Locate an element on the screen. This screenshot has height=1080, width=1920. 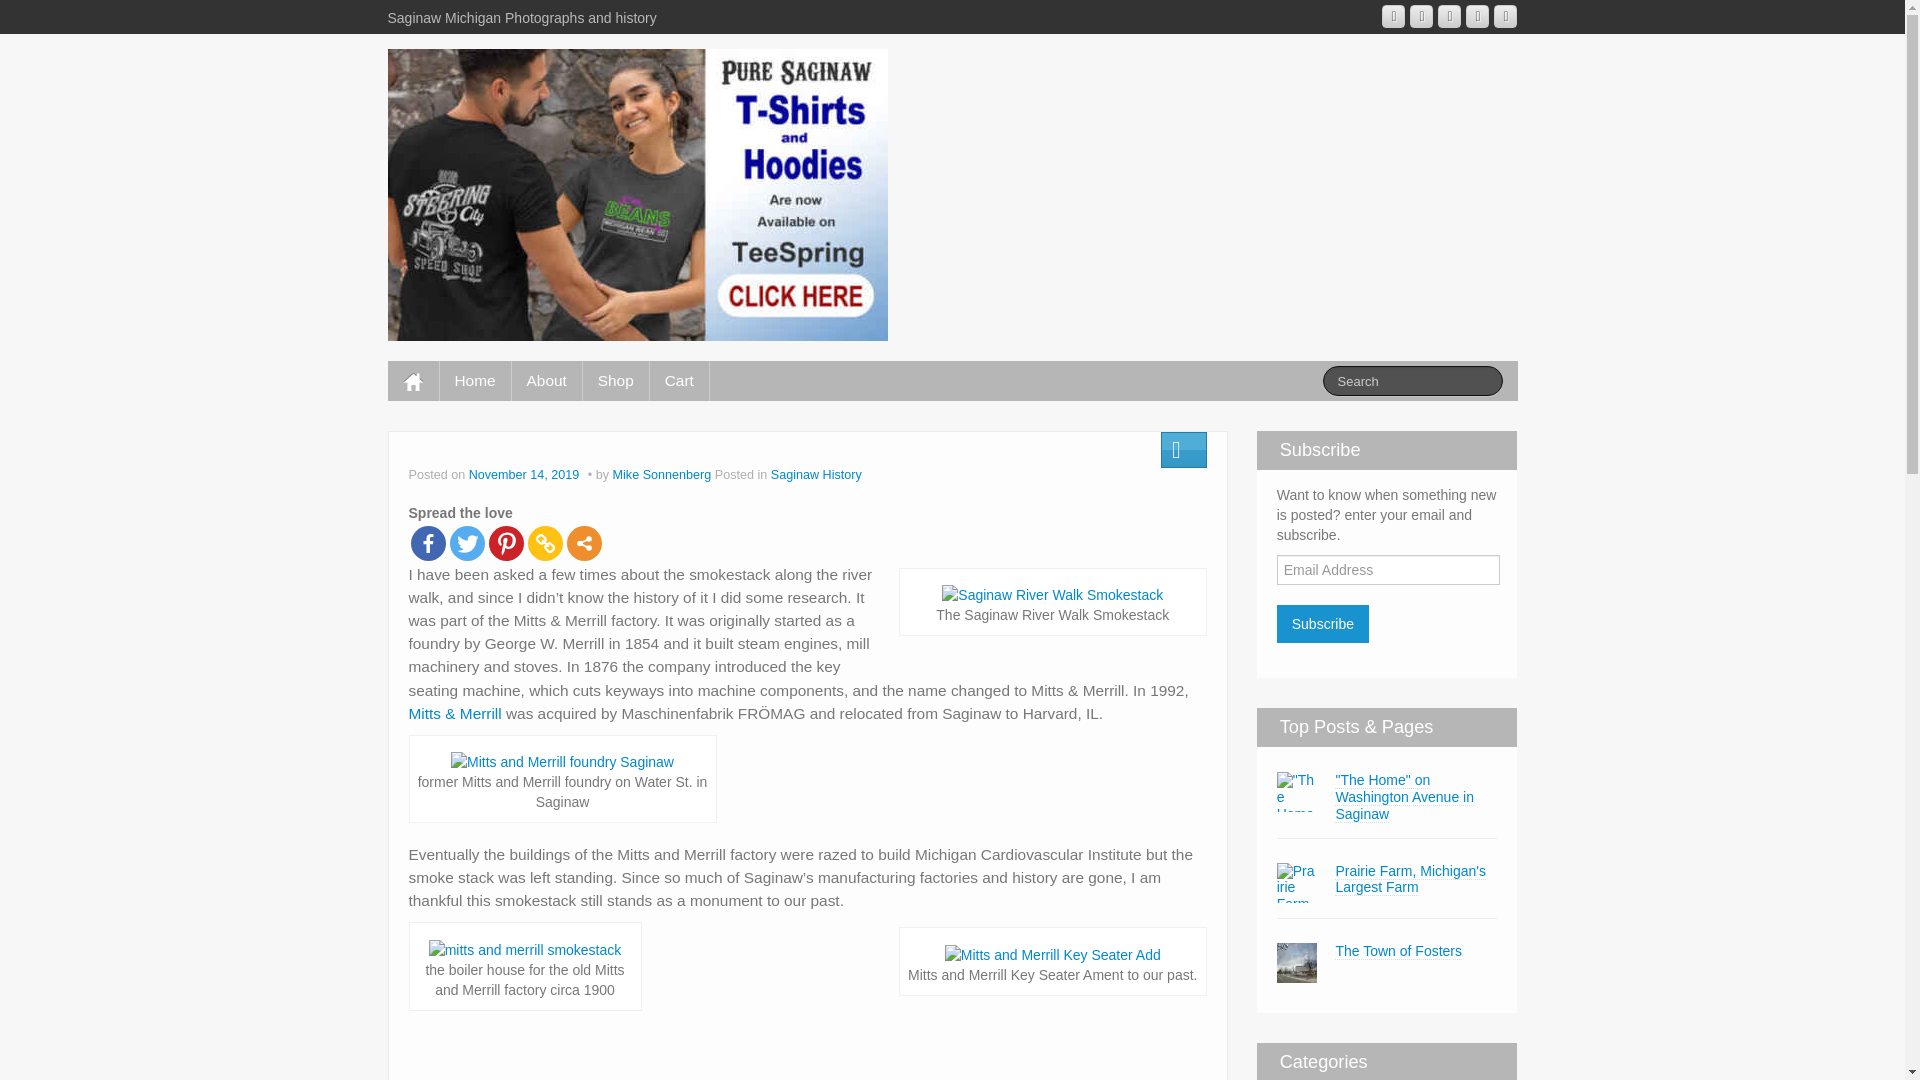
Pinterest is located at coordinates (504, 542).